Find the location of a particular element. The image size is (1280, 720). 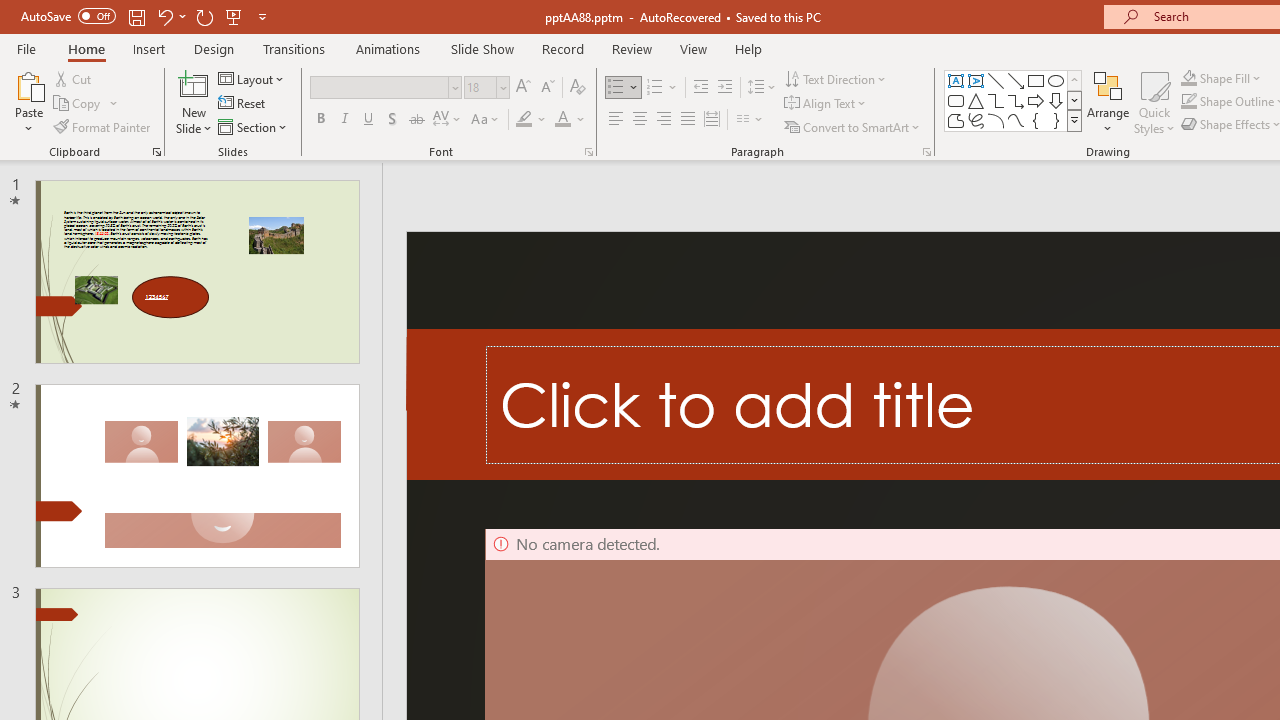

Redo is located at coordinates (204, 16).